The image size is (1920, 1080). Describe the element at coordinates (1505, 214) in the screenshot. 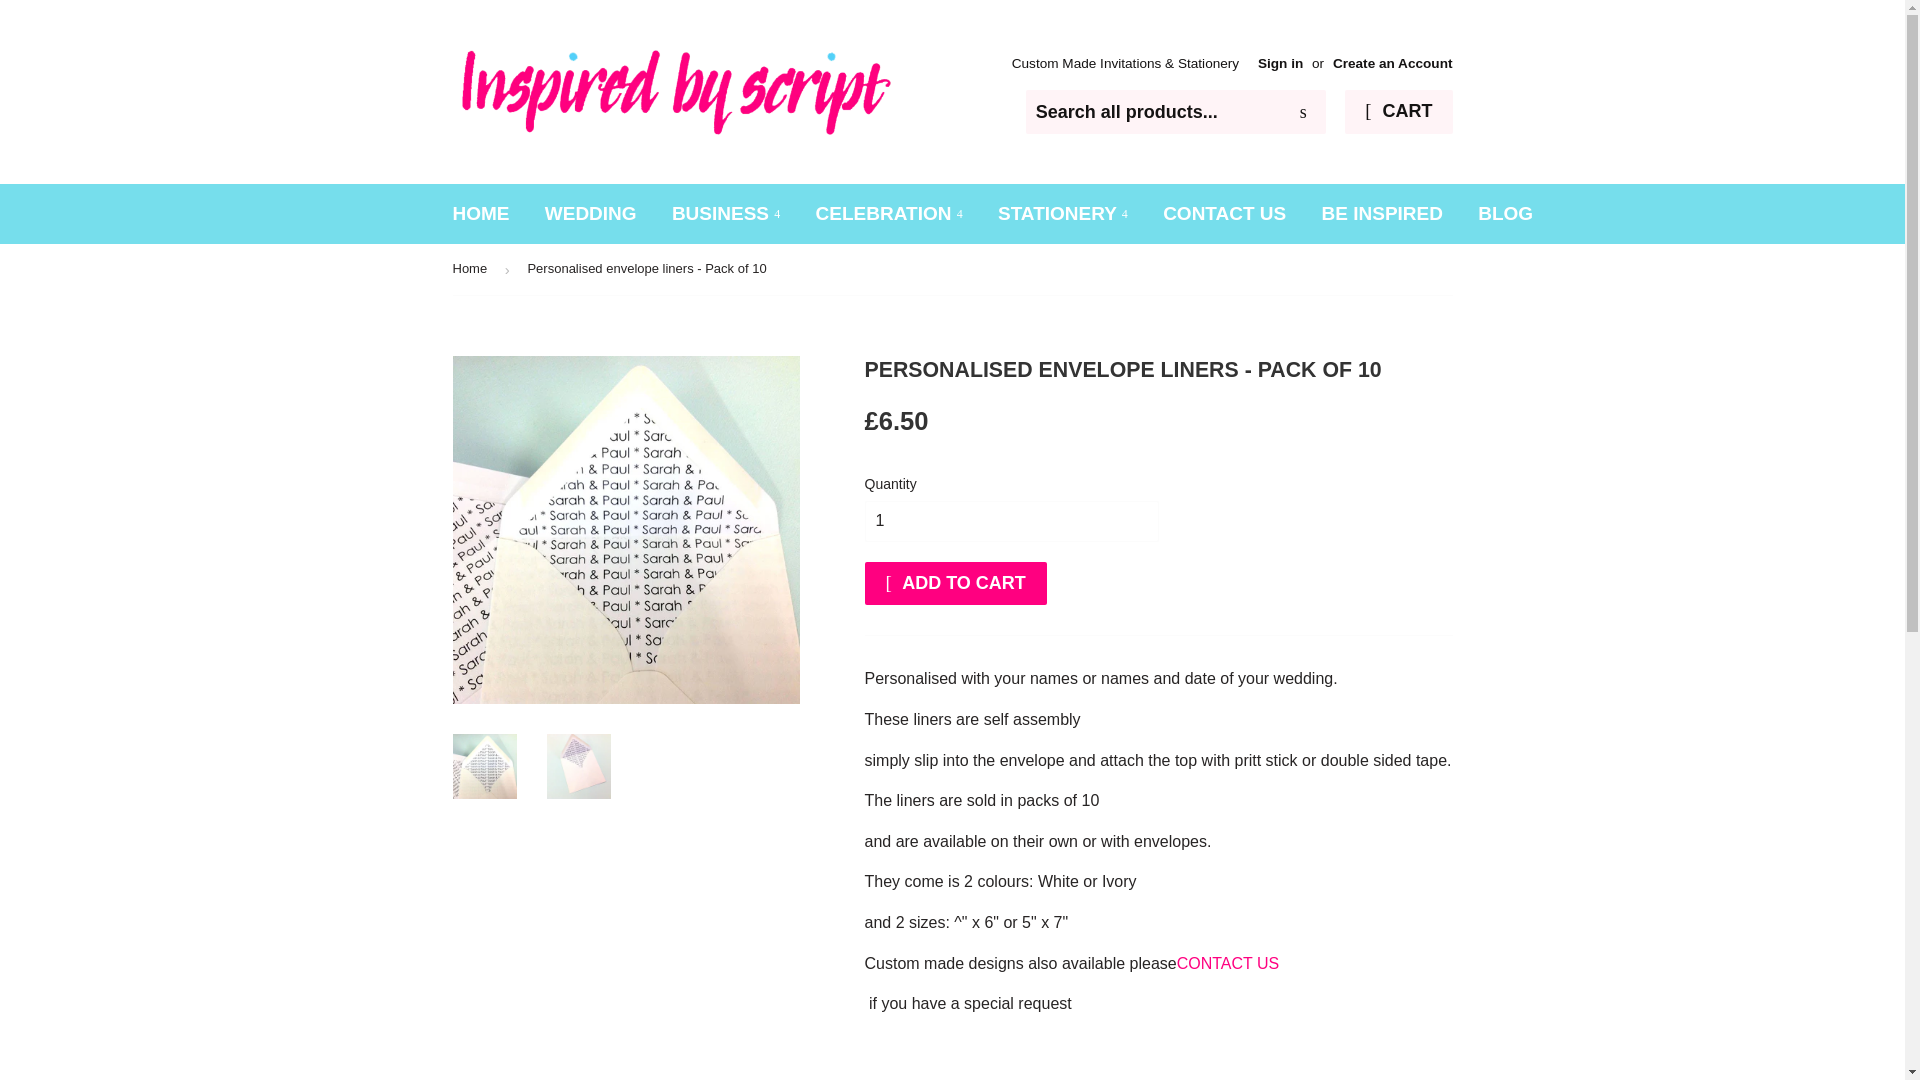

I see `BLOG` at that location.